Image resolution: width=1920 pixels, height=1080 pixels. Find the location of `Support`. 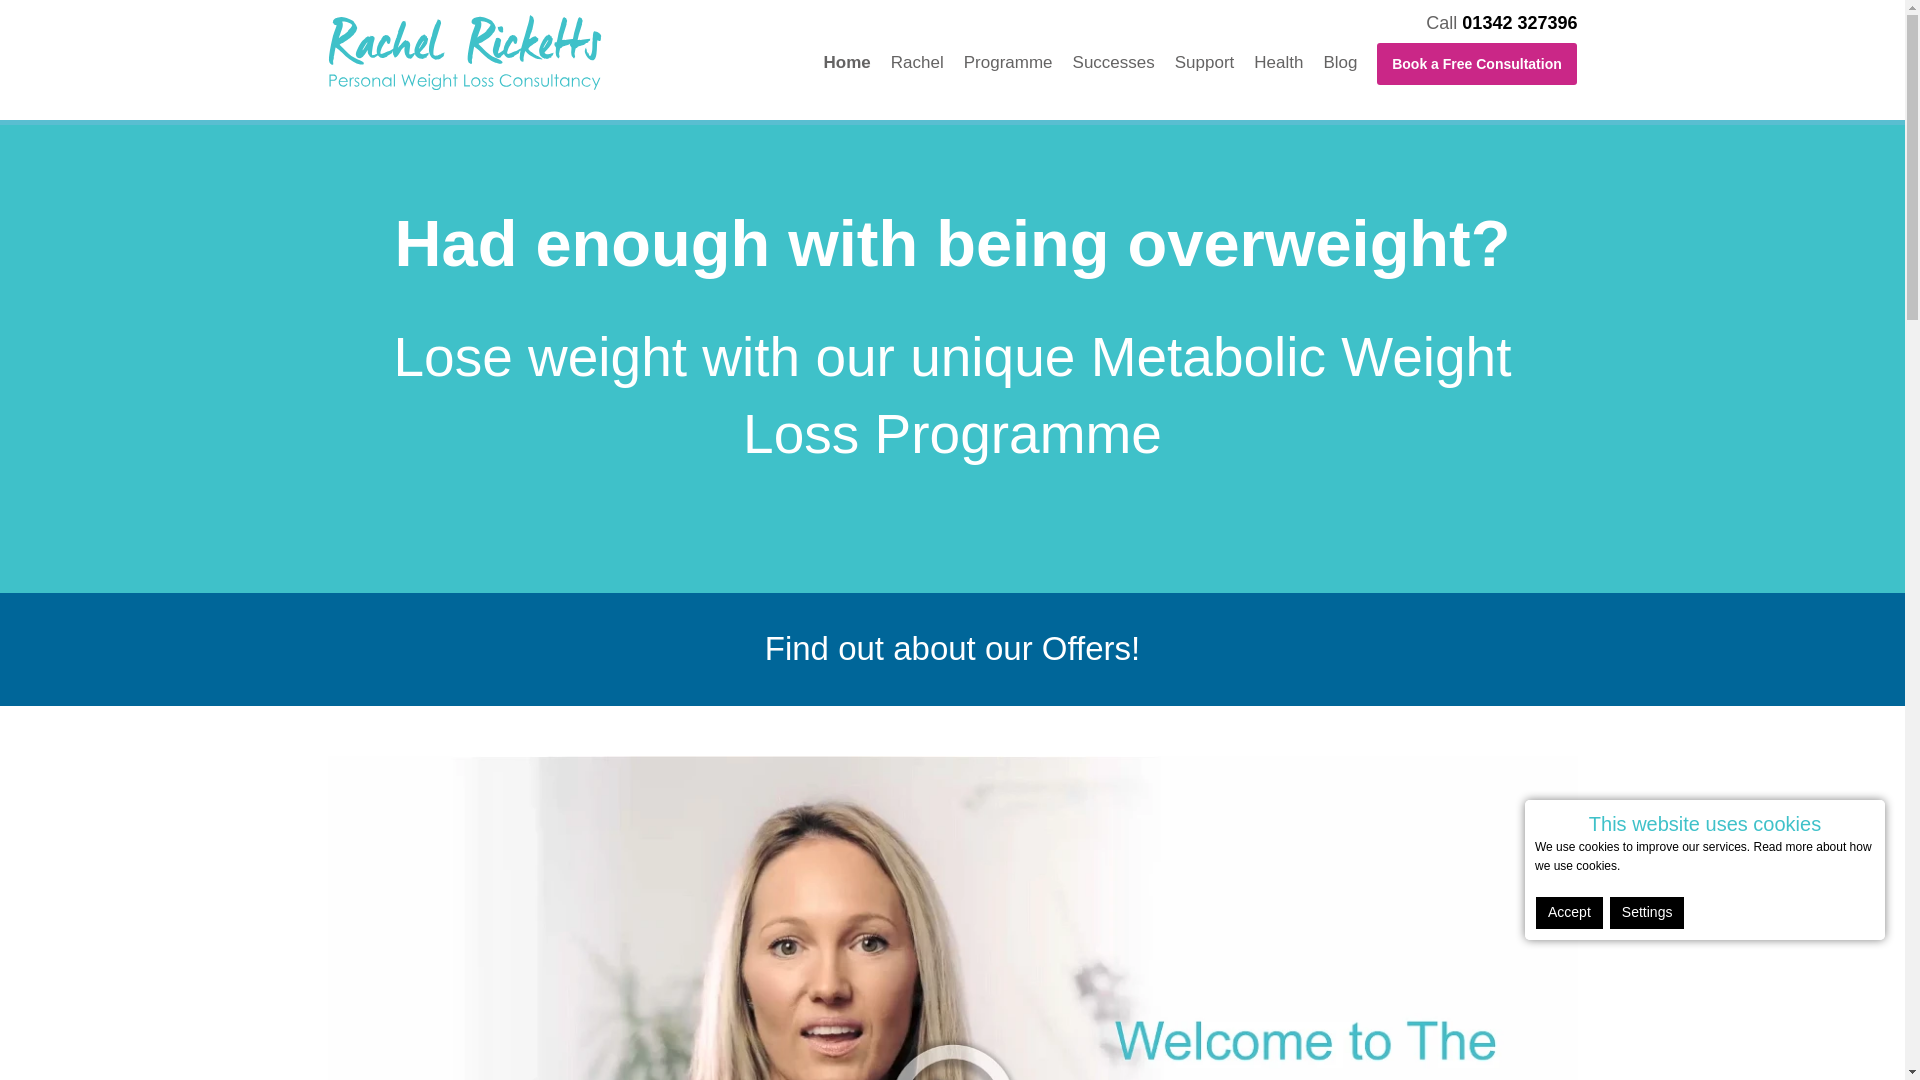

Support is located at coordinates (1215, 62).